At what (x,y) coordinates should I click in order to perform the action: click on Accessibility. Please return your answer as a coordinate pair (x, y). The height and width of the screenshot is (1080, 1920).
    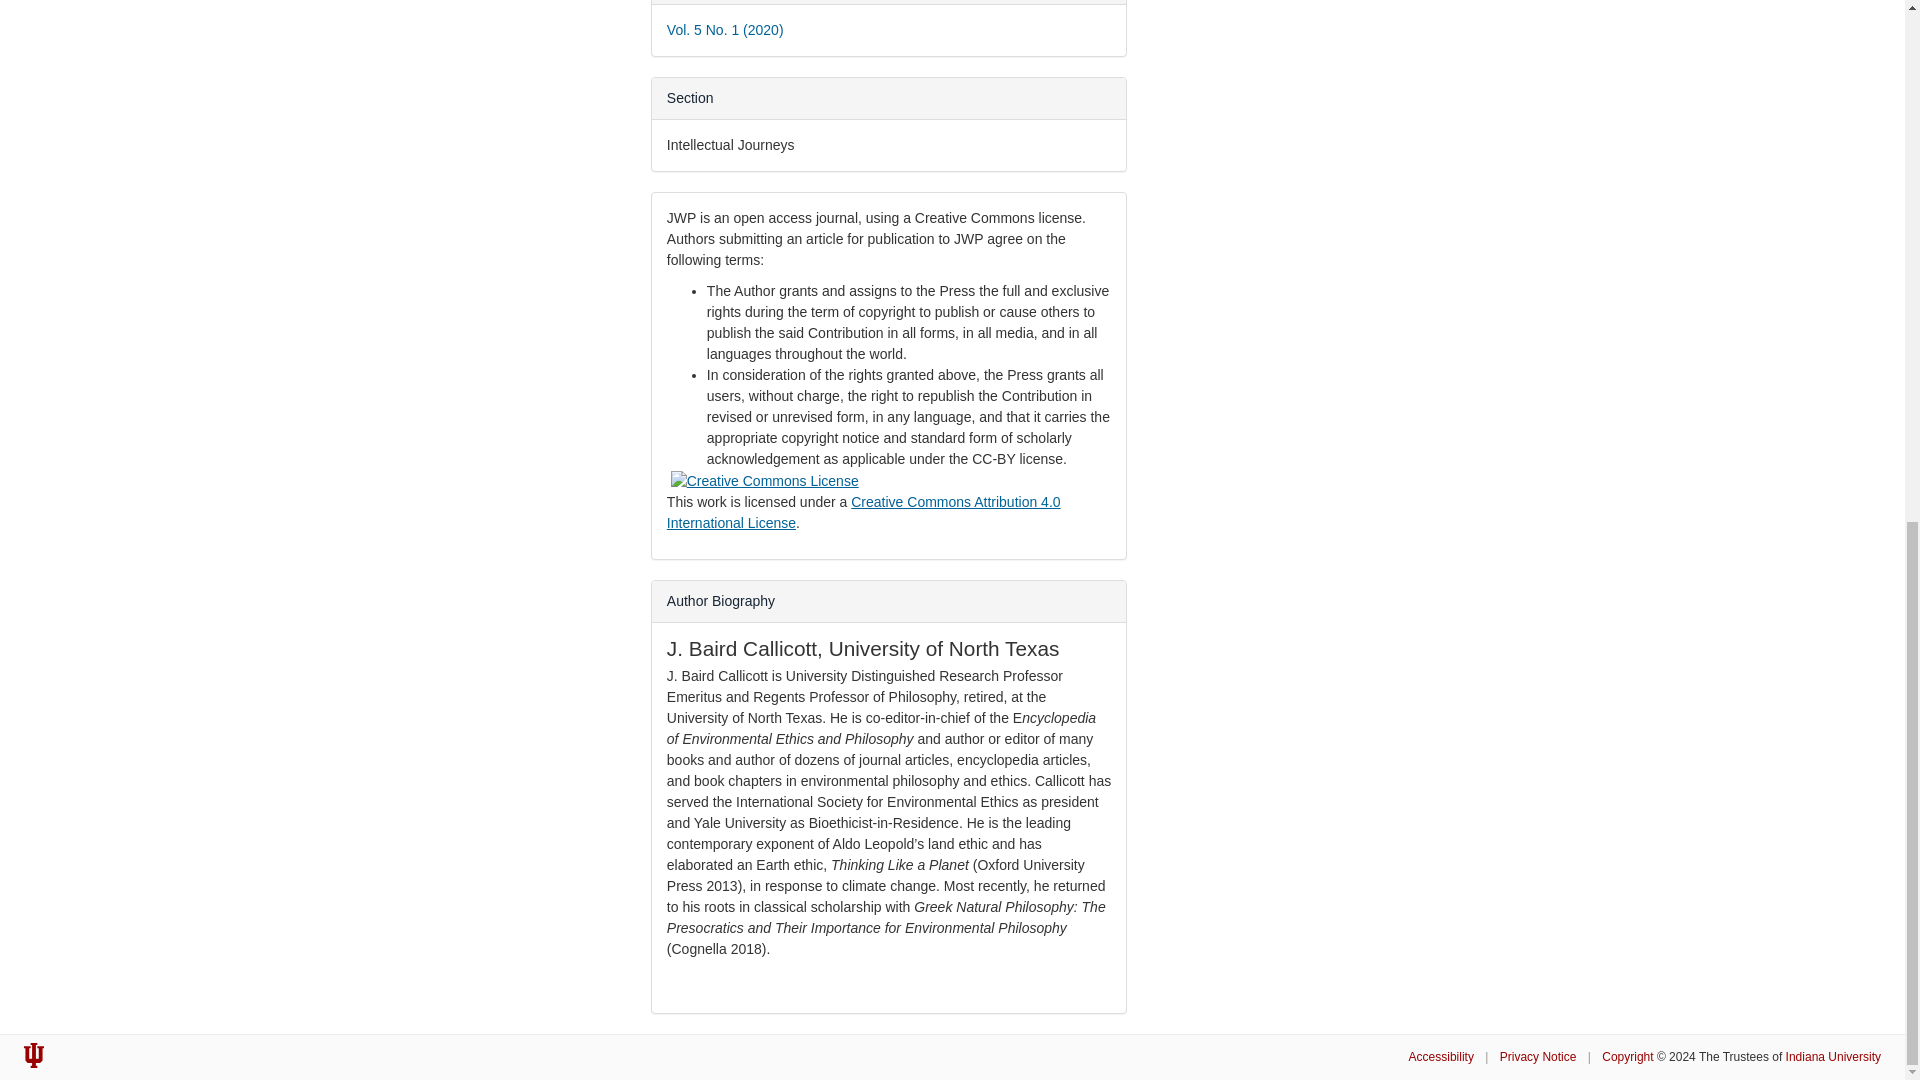
    Looking at the image, I should click on (1442, 1056).